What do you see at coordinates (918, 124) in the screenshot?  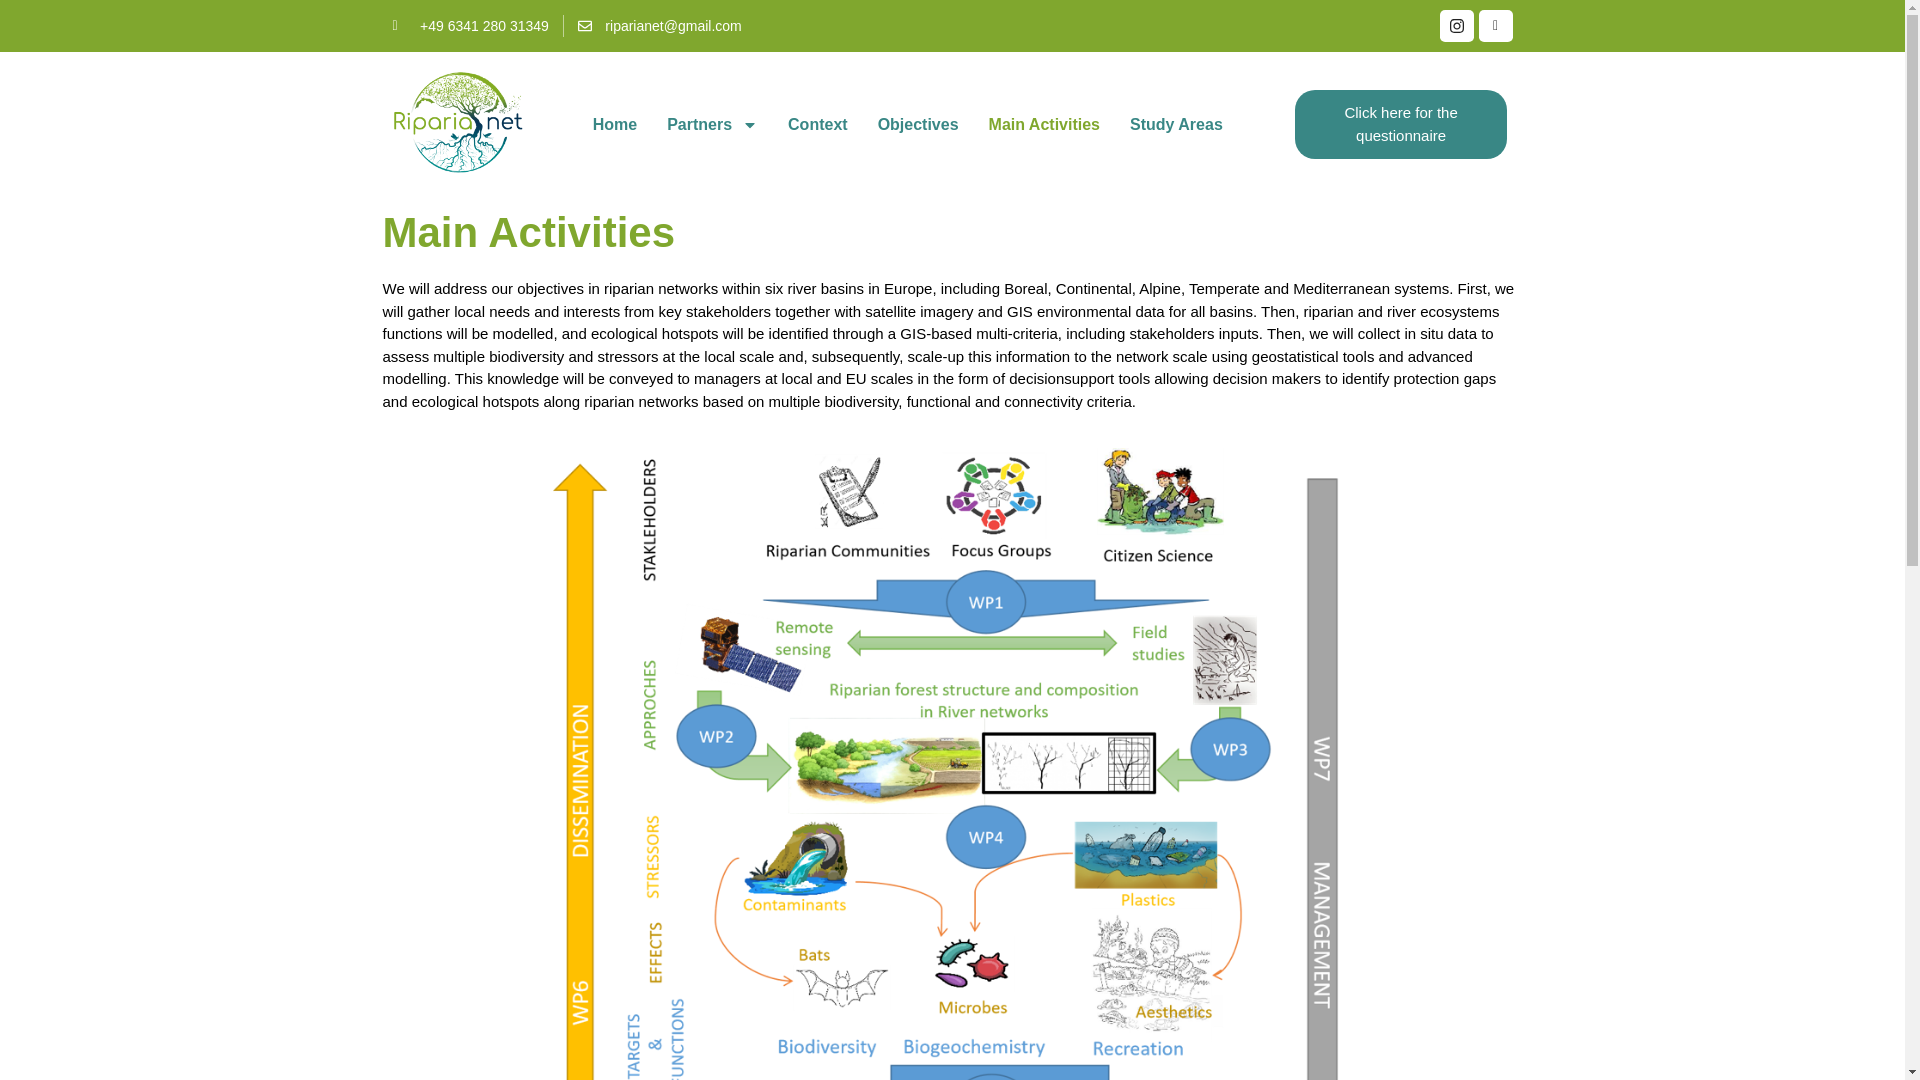 I see `Objectives` at bounding box center [918, 124].